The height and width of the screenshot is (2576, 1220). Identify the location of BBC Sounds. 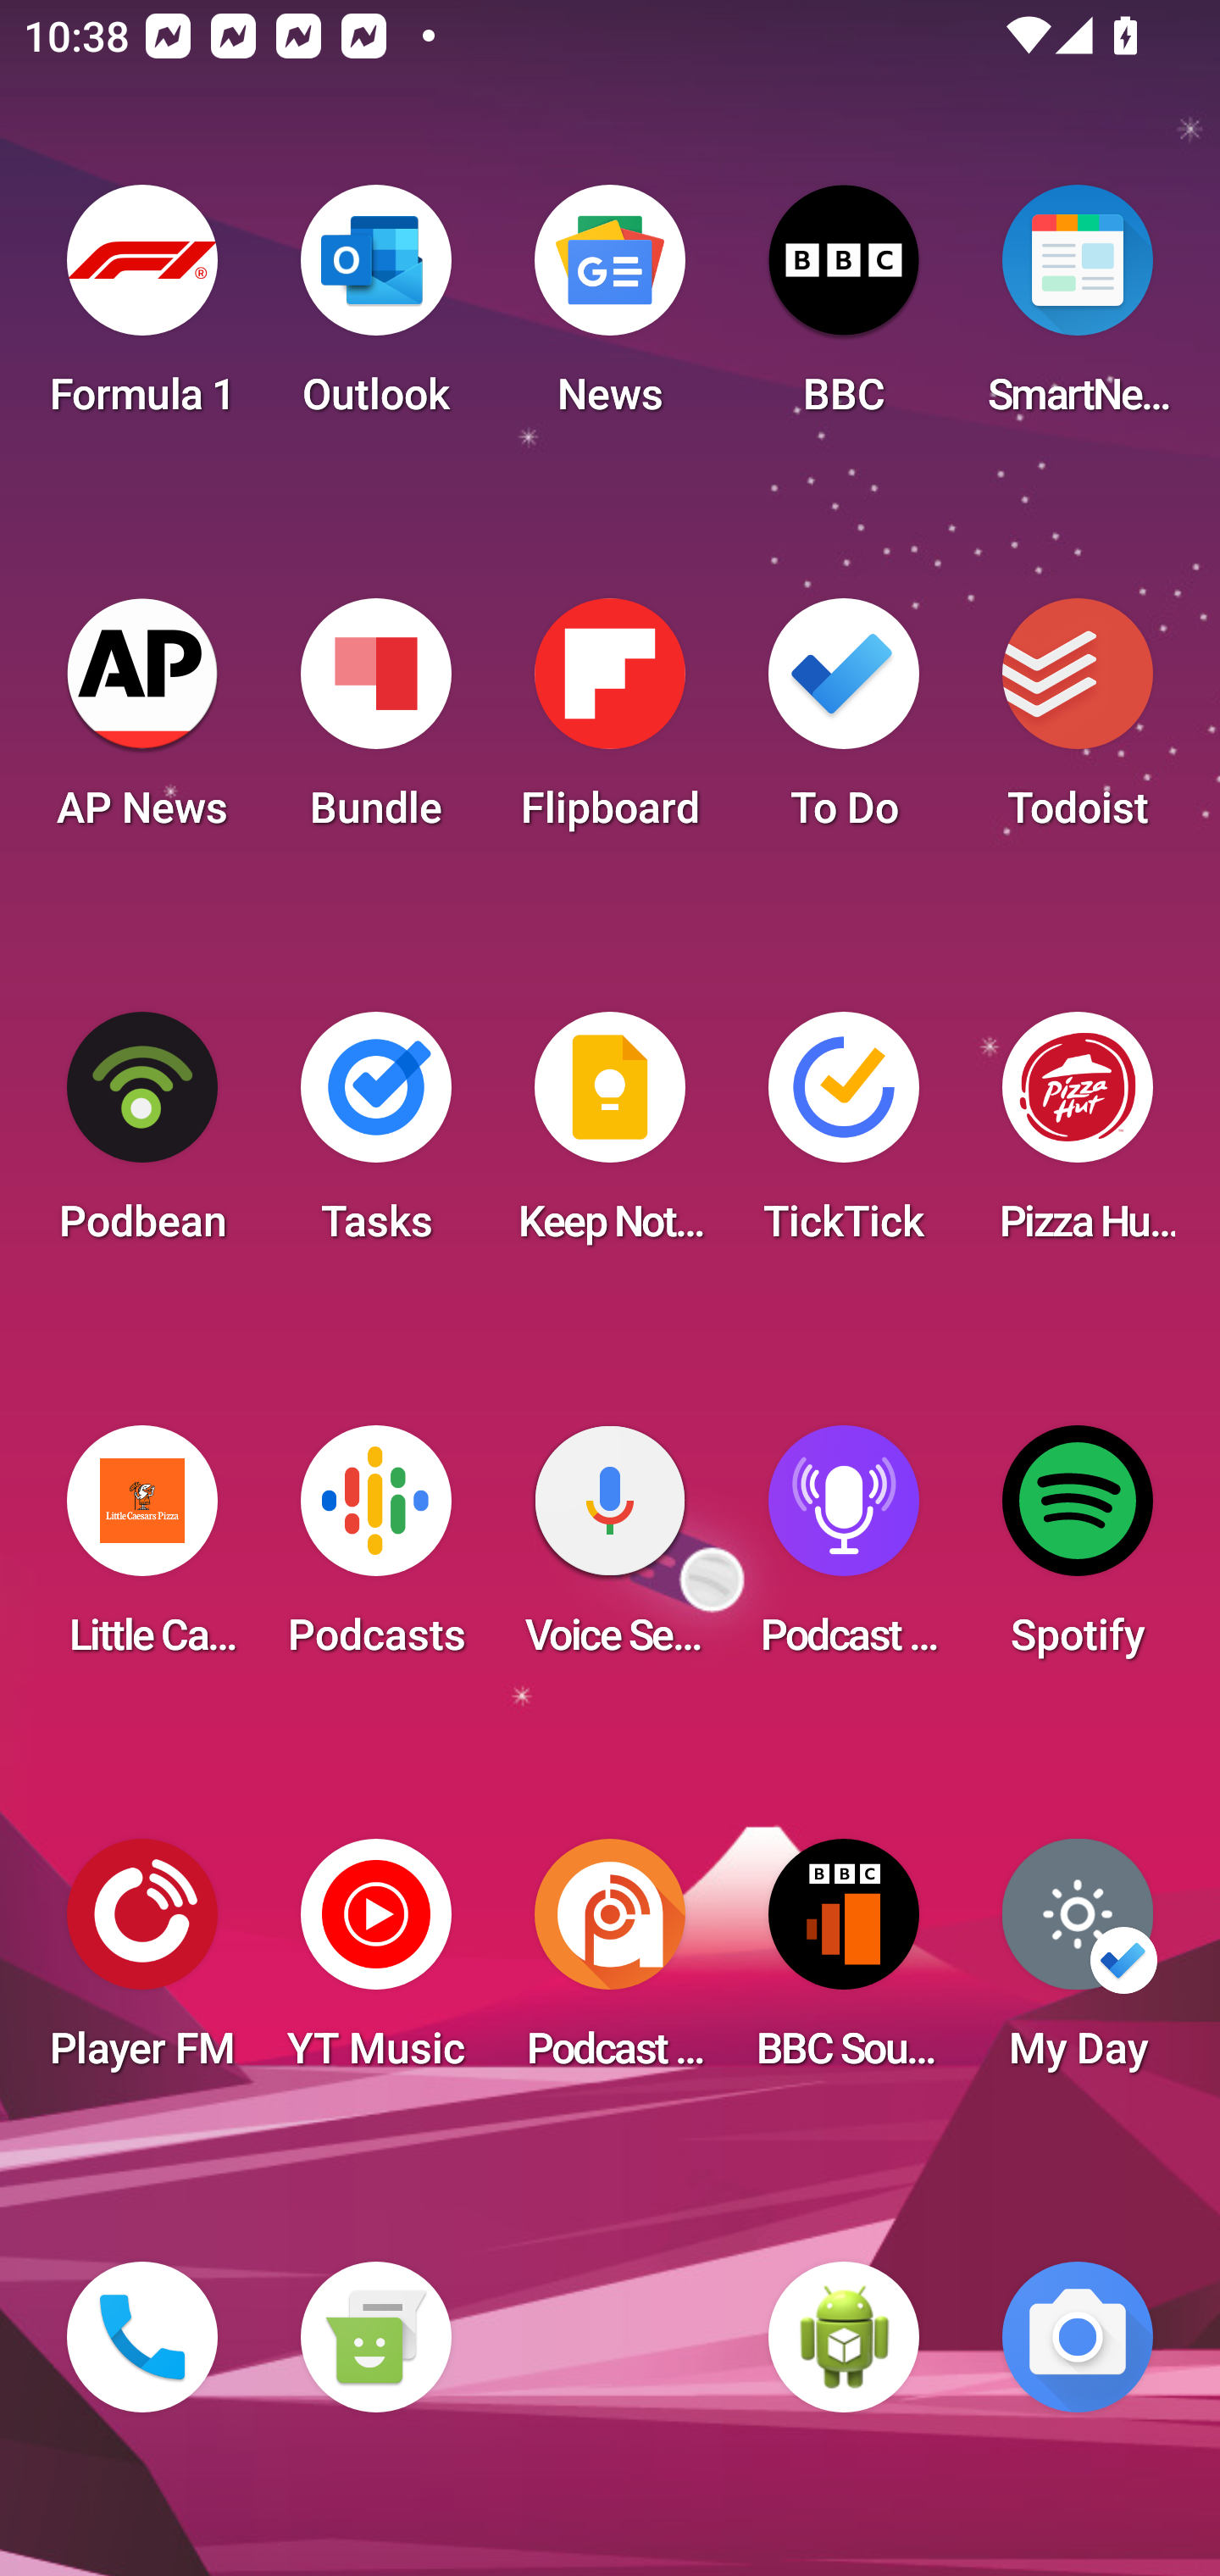
(844, 1964).